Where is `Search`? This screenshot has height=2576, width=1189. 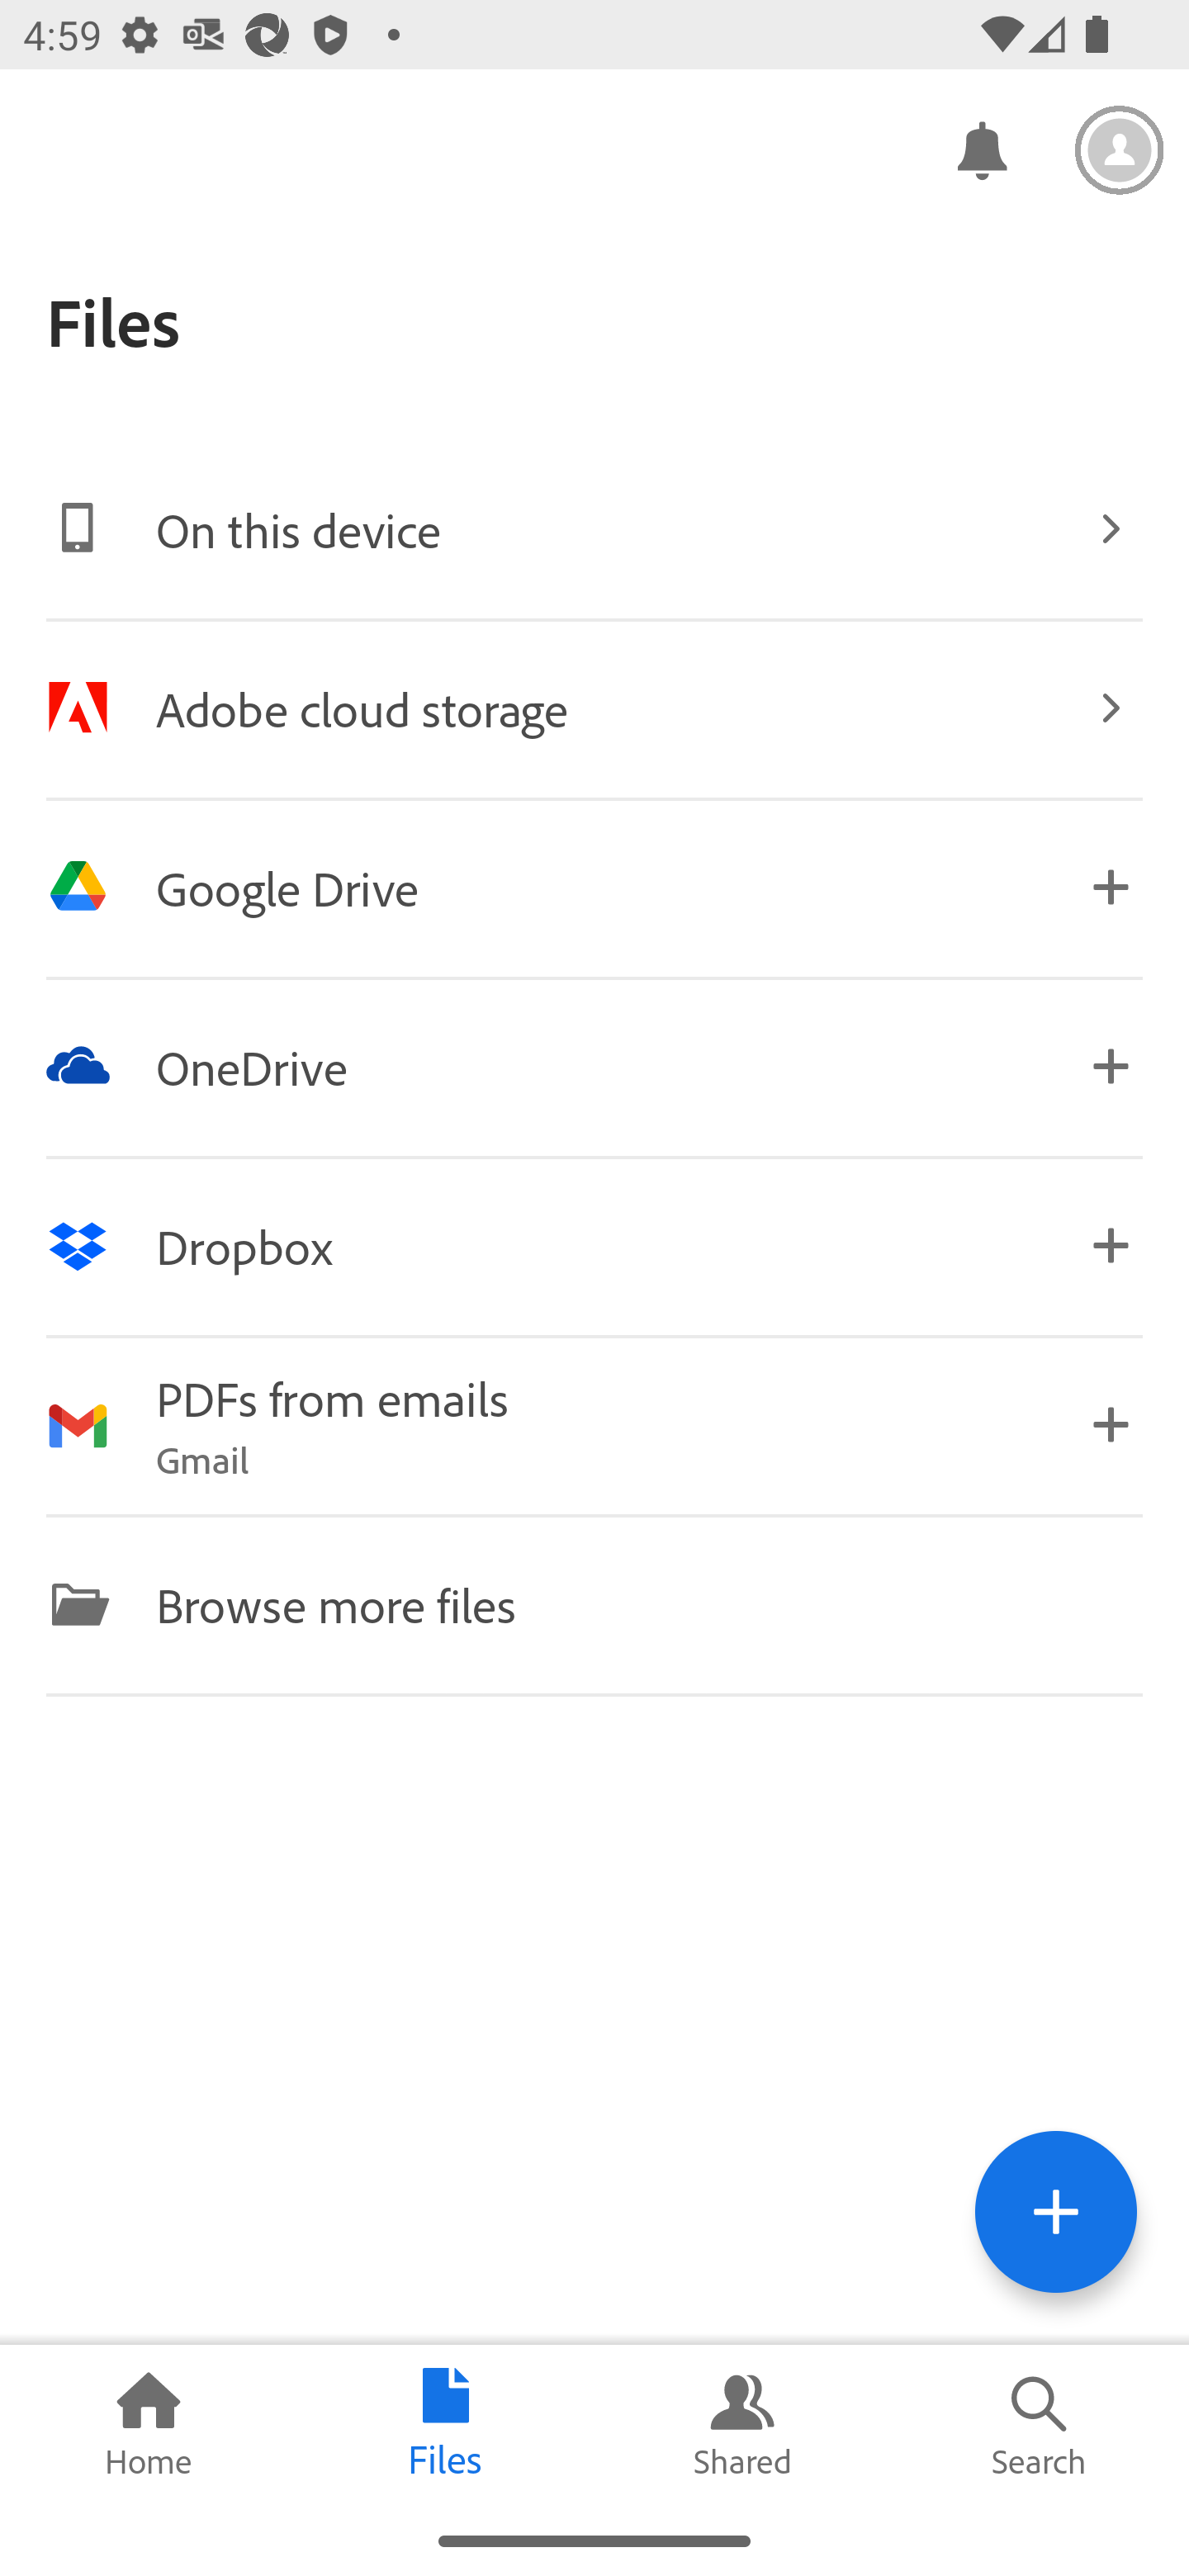
Search is located at coordinates (1040, 2425).